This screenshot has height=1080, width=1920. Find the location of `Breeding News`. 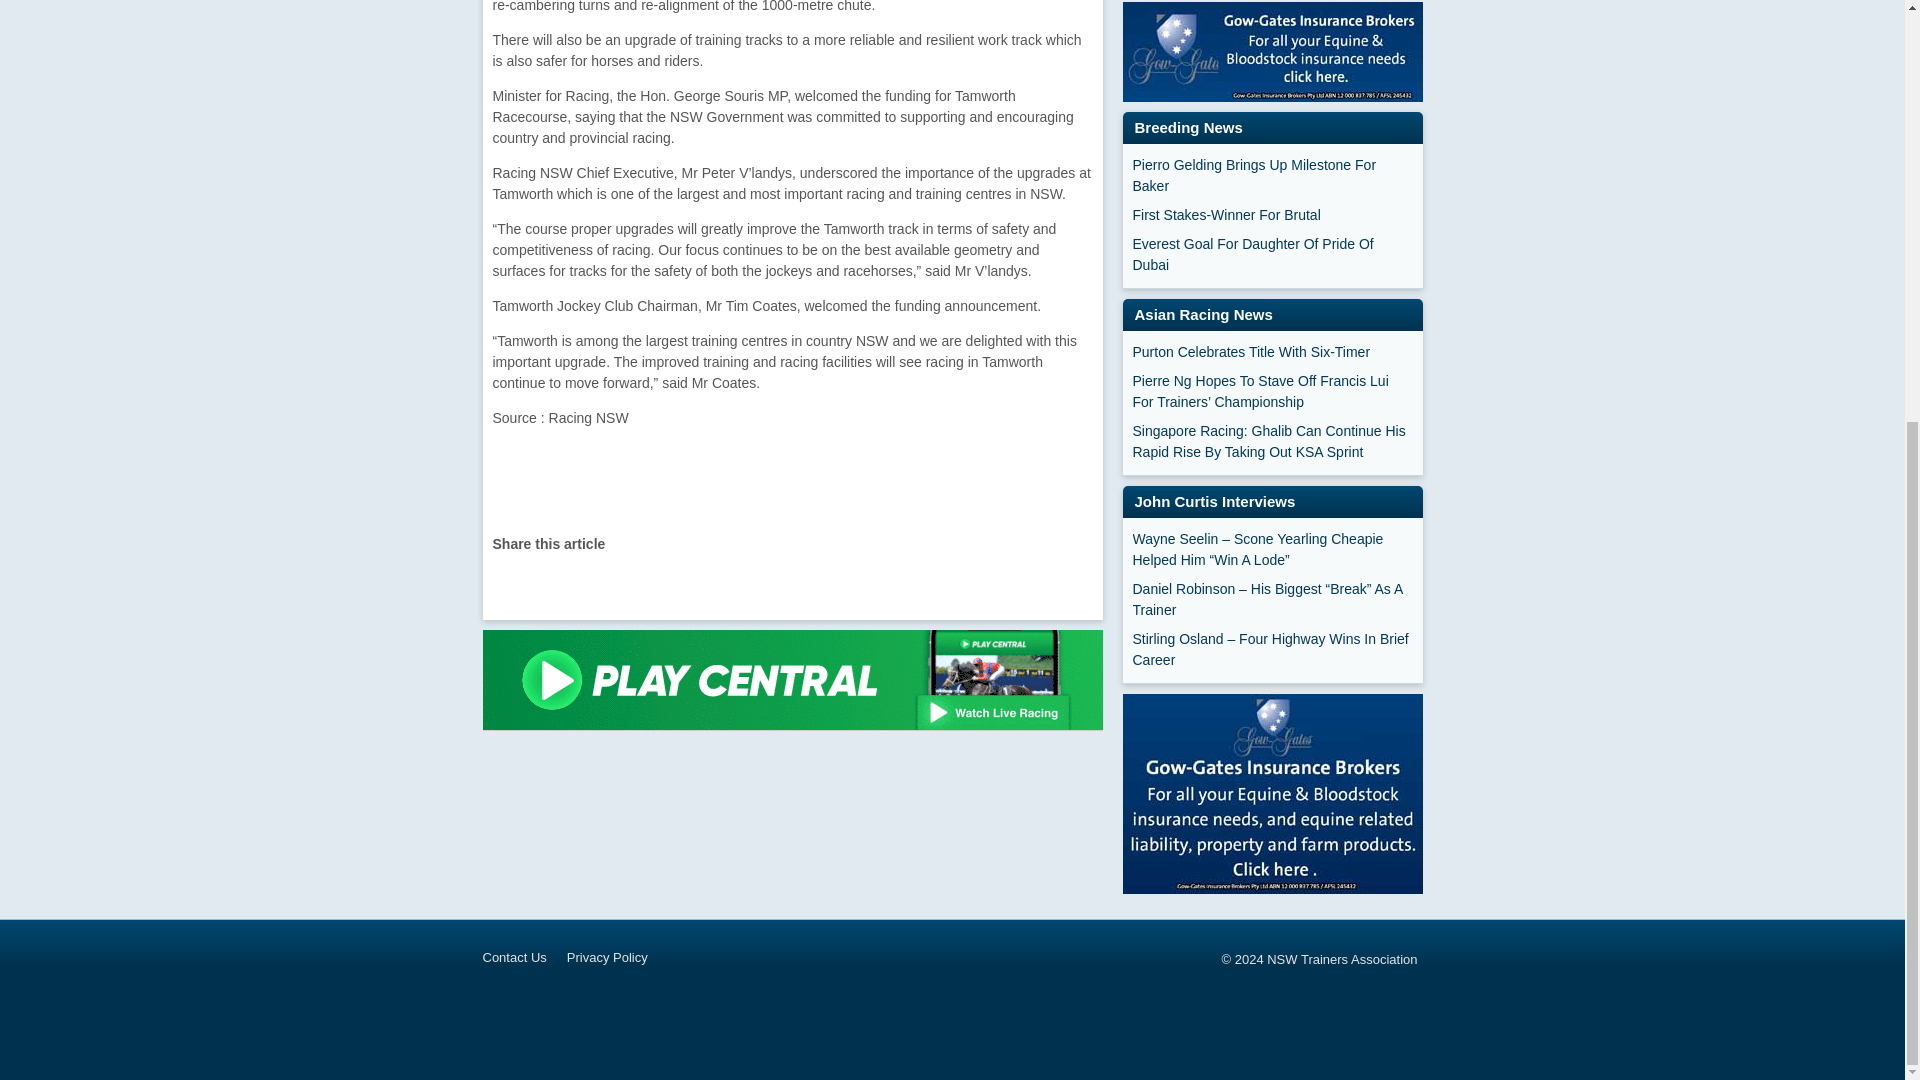

Breeding News is located at coordinates (1188, 127).